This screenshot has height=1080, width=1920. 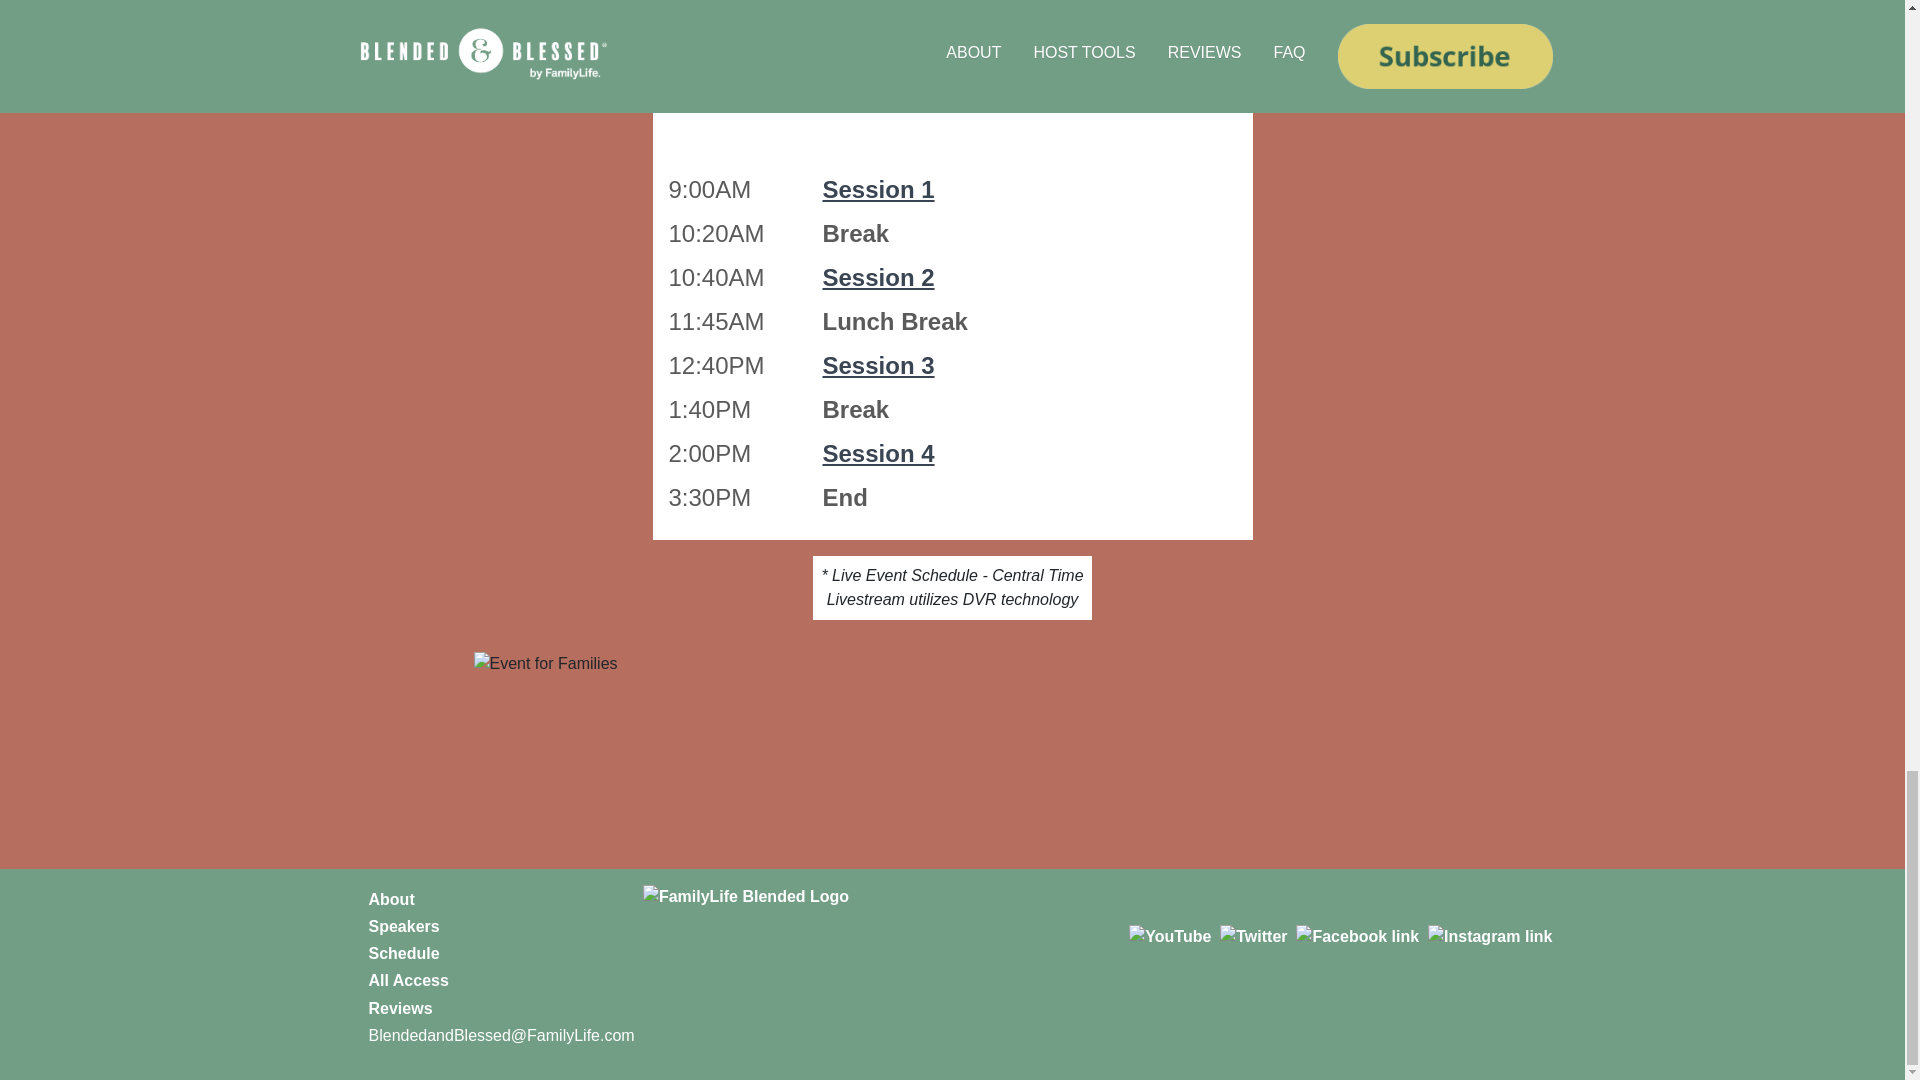 I want to click on FamilyLife Blended Home, so click(x=878, y=942).